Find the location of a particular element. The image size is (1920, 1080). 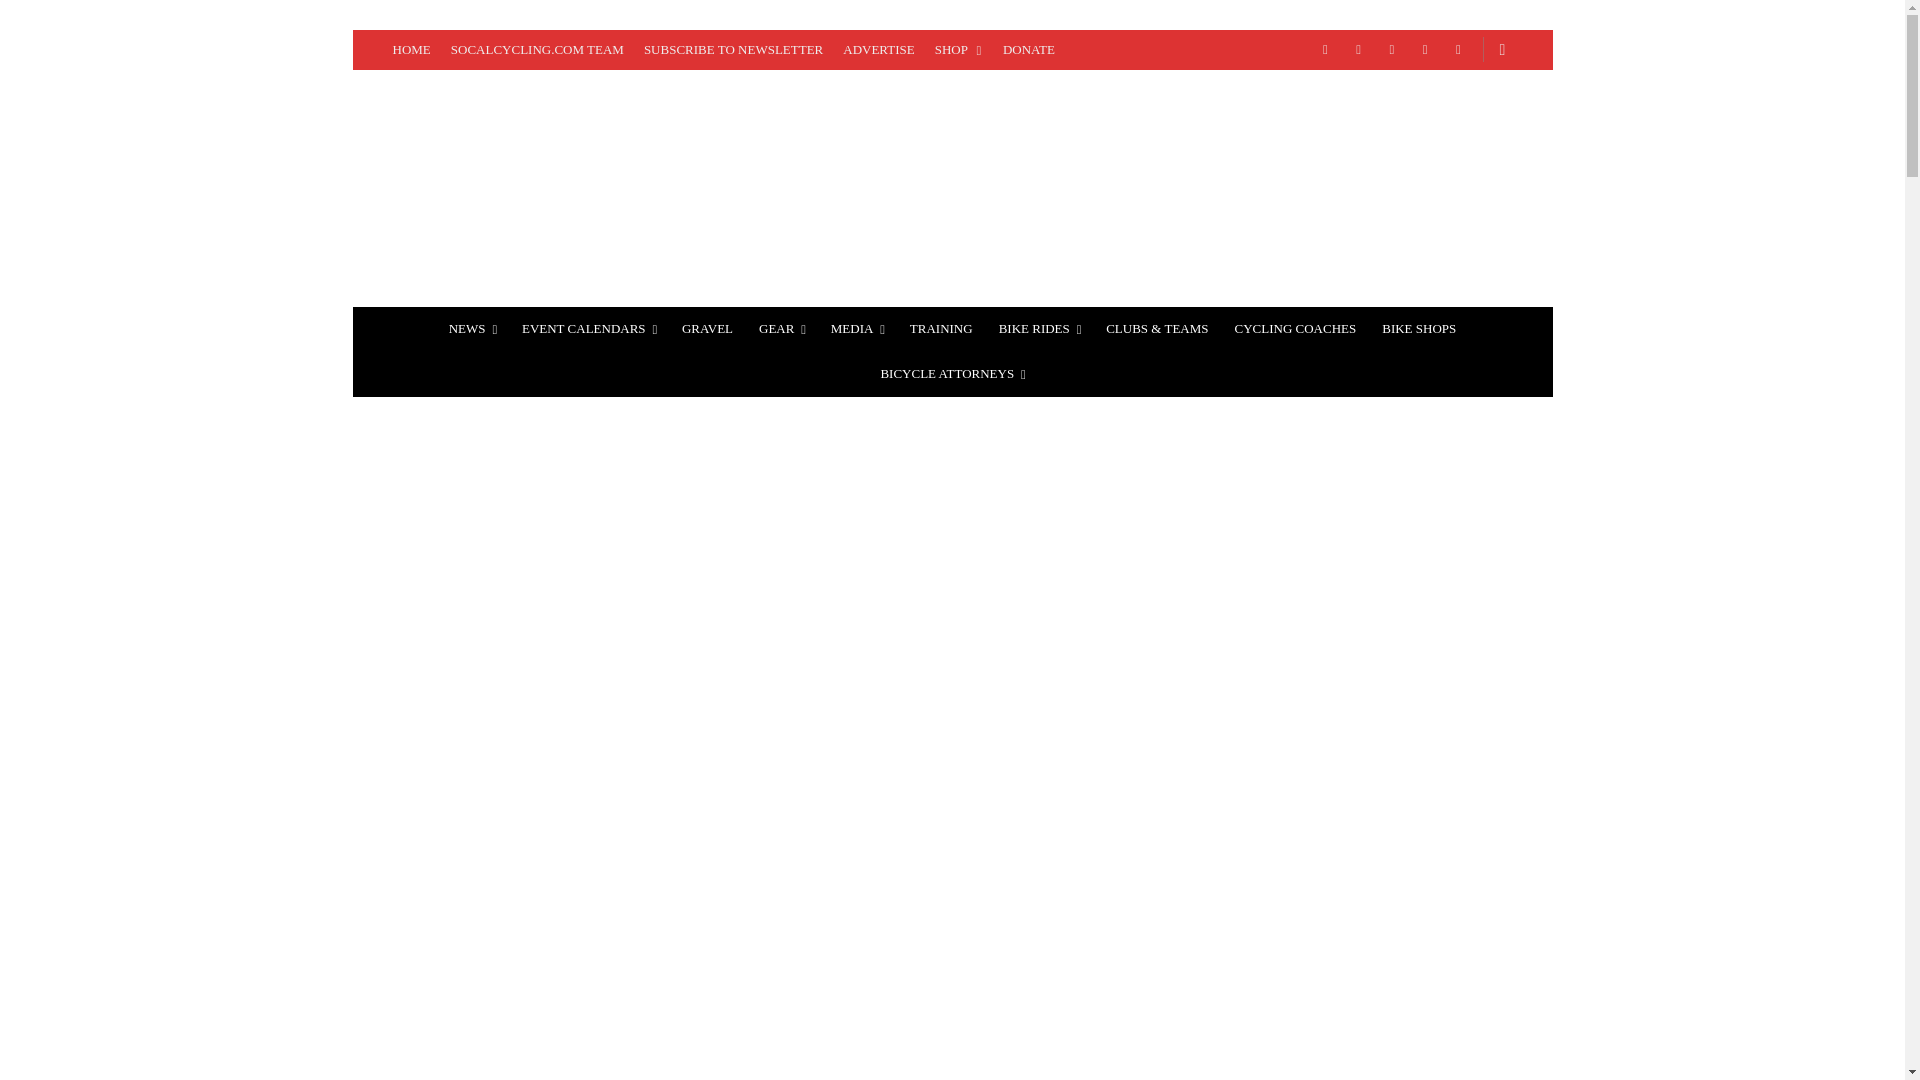

ADVERTISE is located at coordinates (878, 50).